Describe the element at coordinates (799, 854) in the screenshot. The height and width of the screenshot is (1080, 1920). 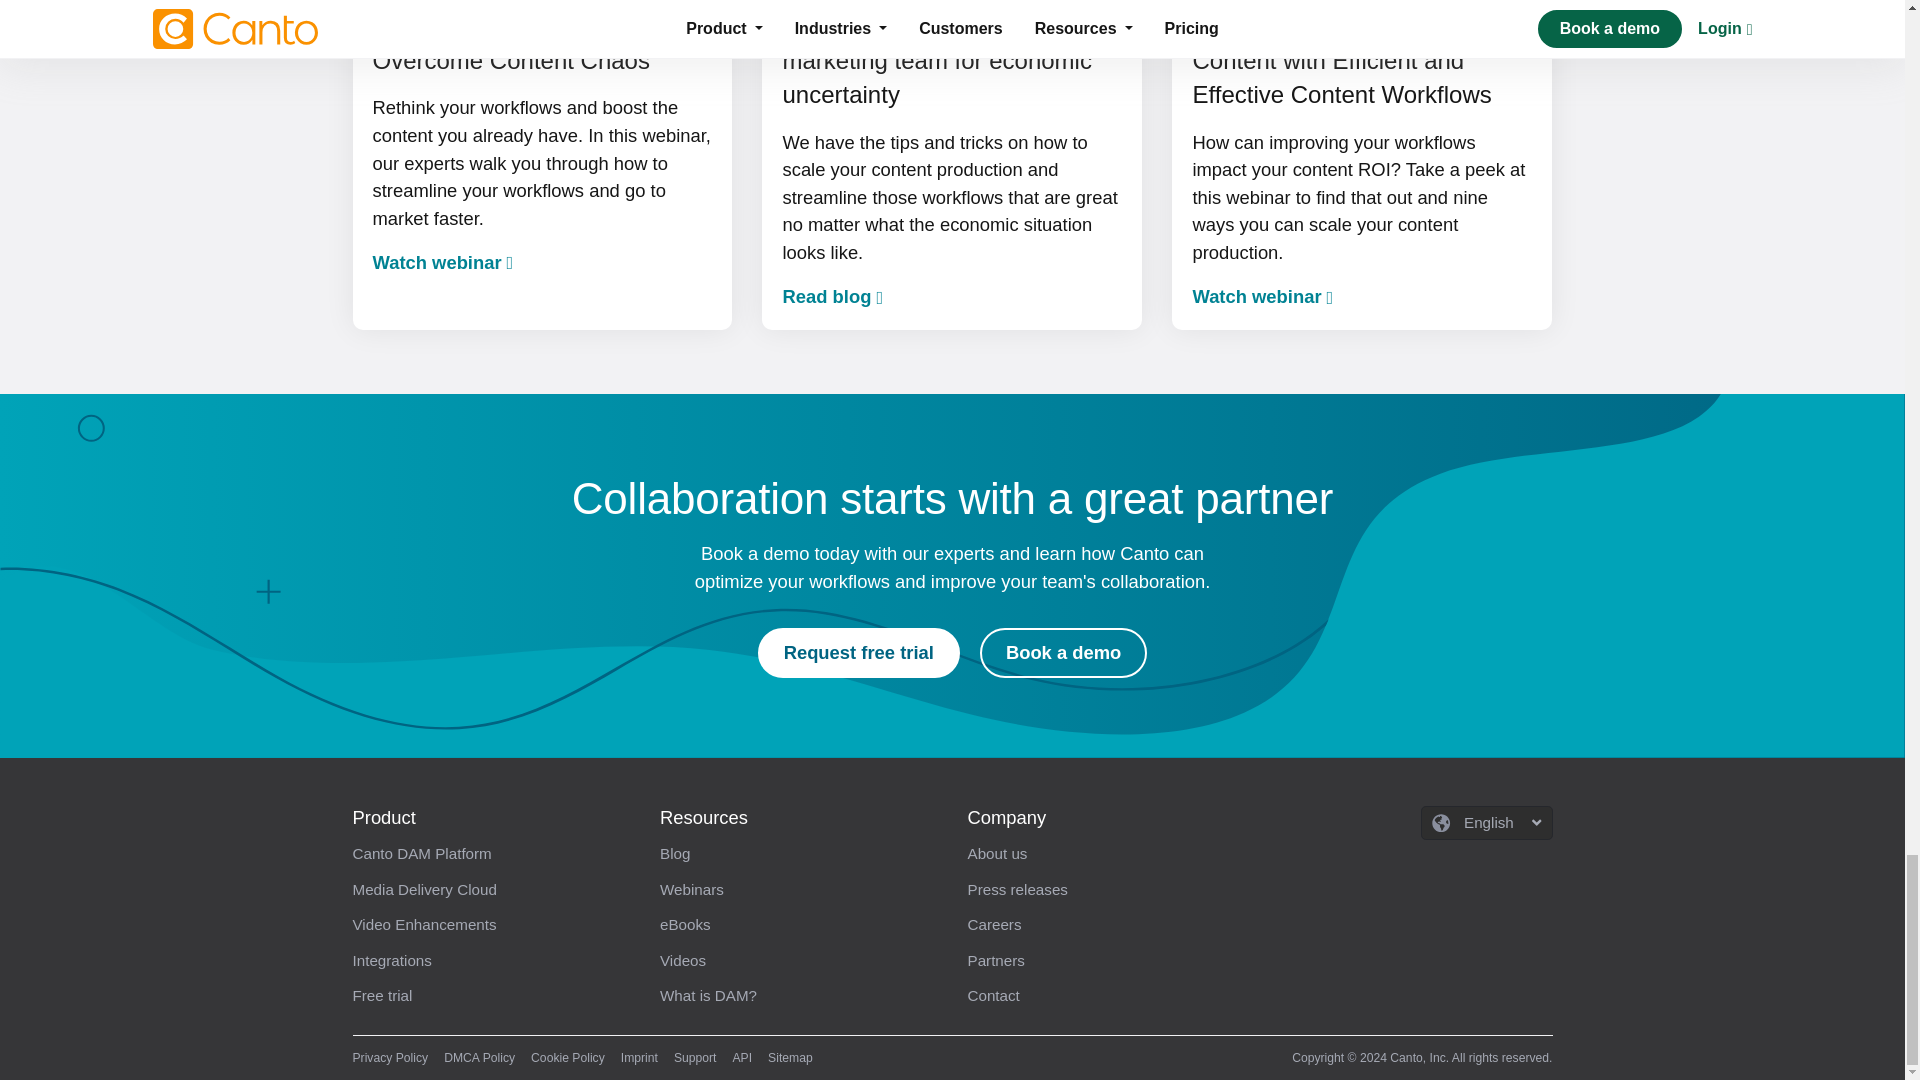
I see `Blog` at that location.